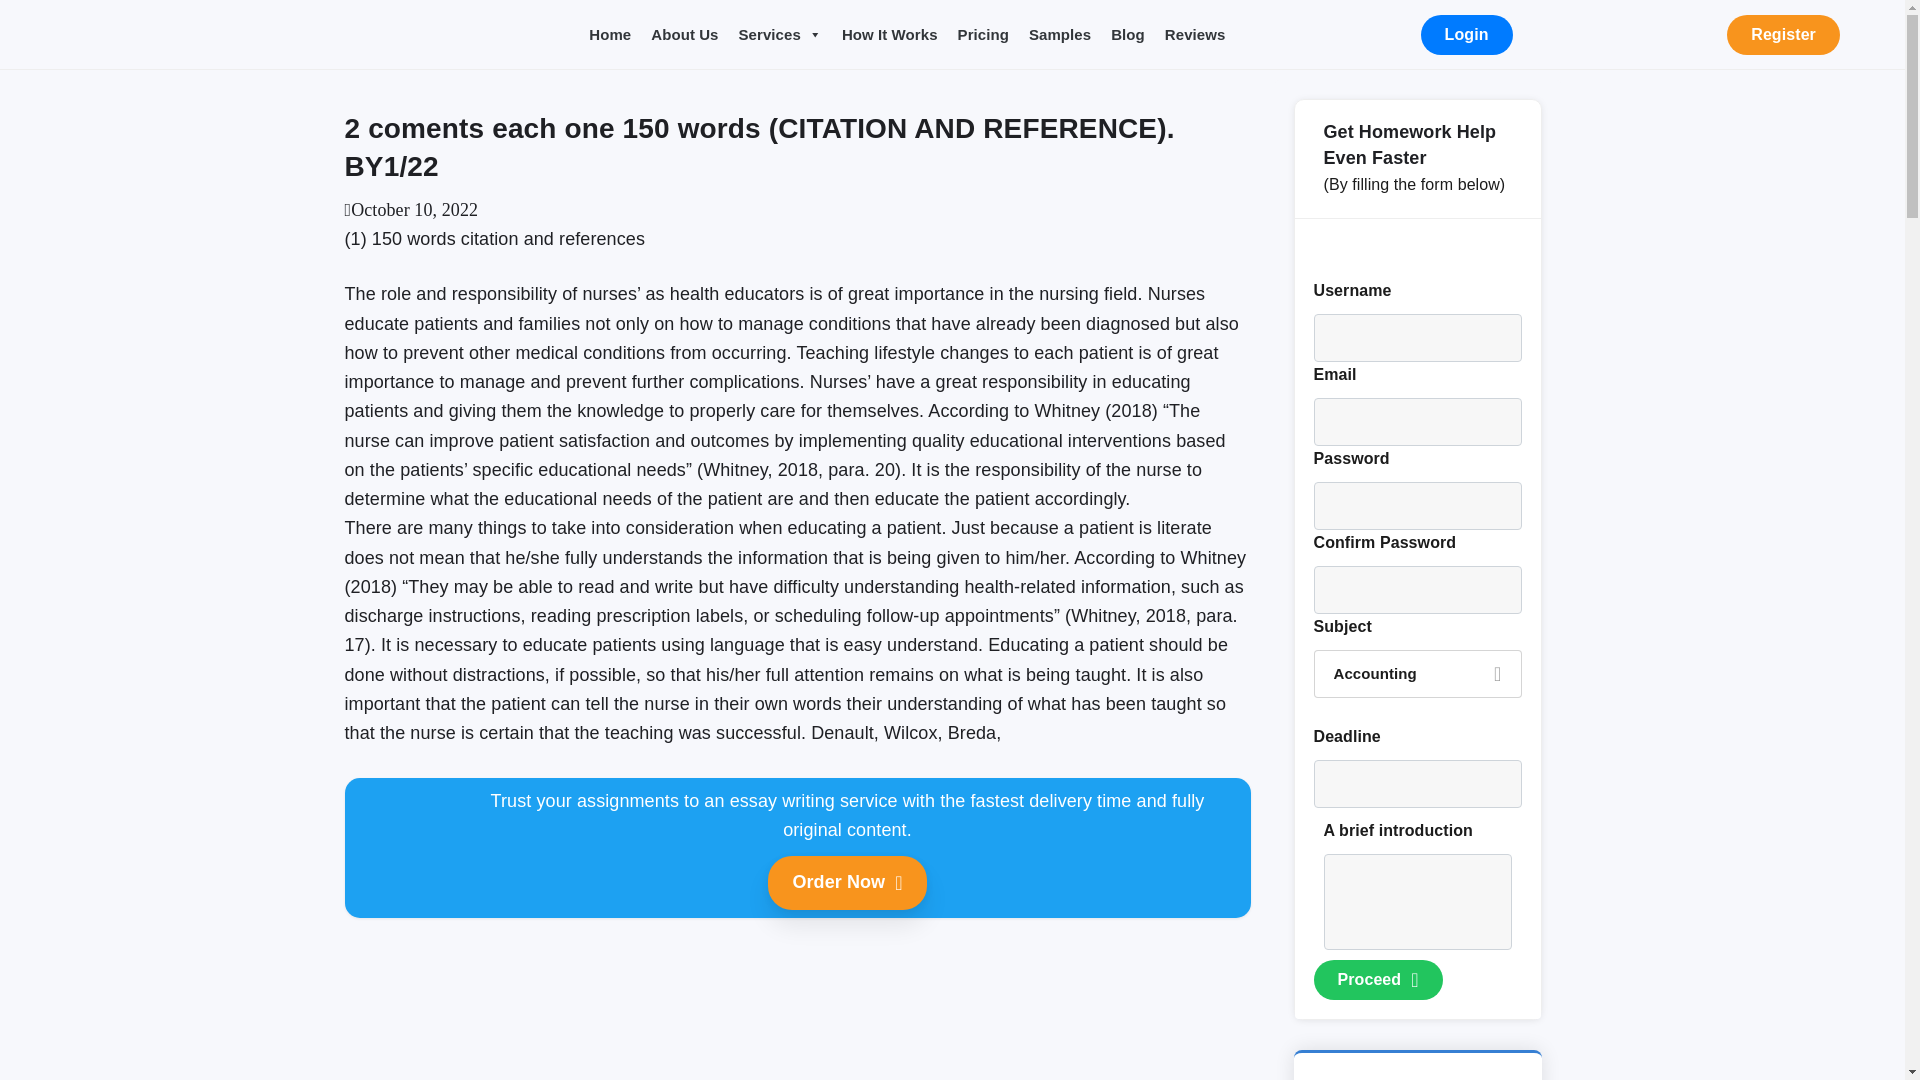  Describe the element at coordinates (1782, 35) in the screenshot. I see `Register` at that location.